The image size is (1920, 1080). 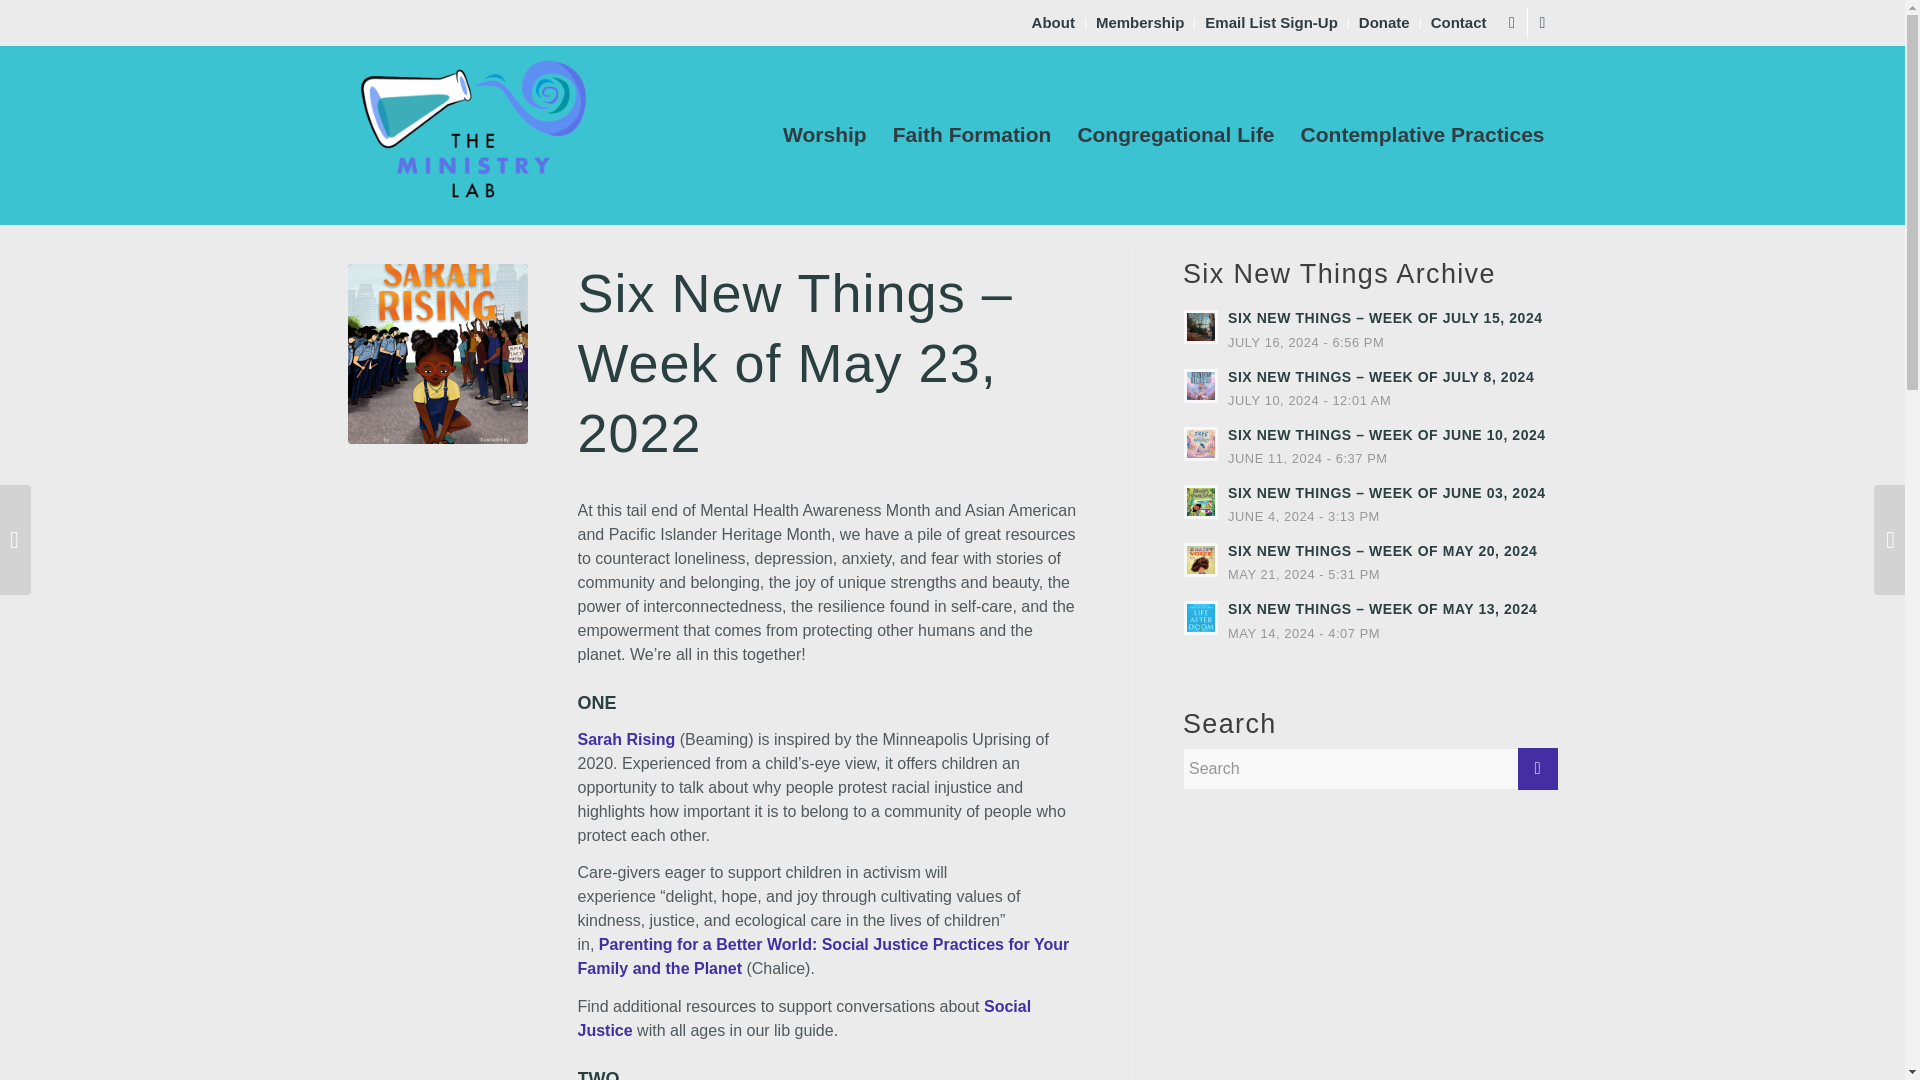 What do you see at coordinates (1174, 134) in the screenshot?
I see `Congregational Life` at bounding box center [1174, 134].